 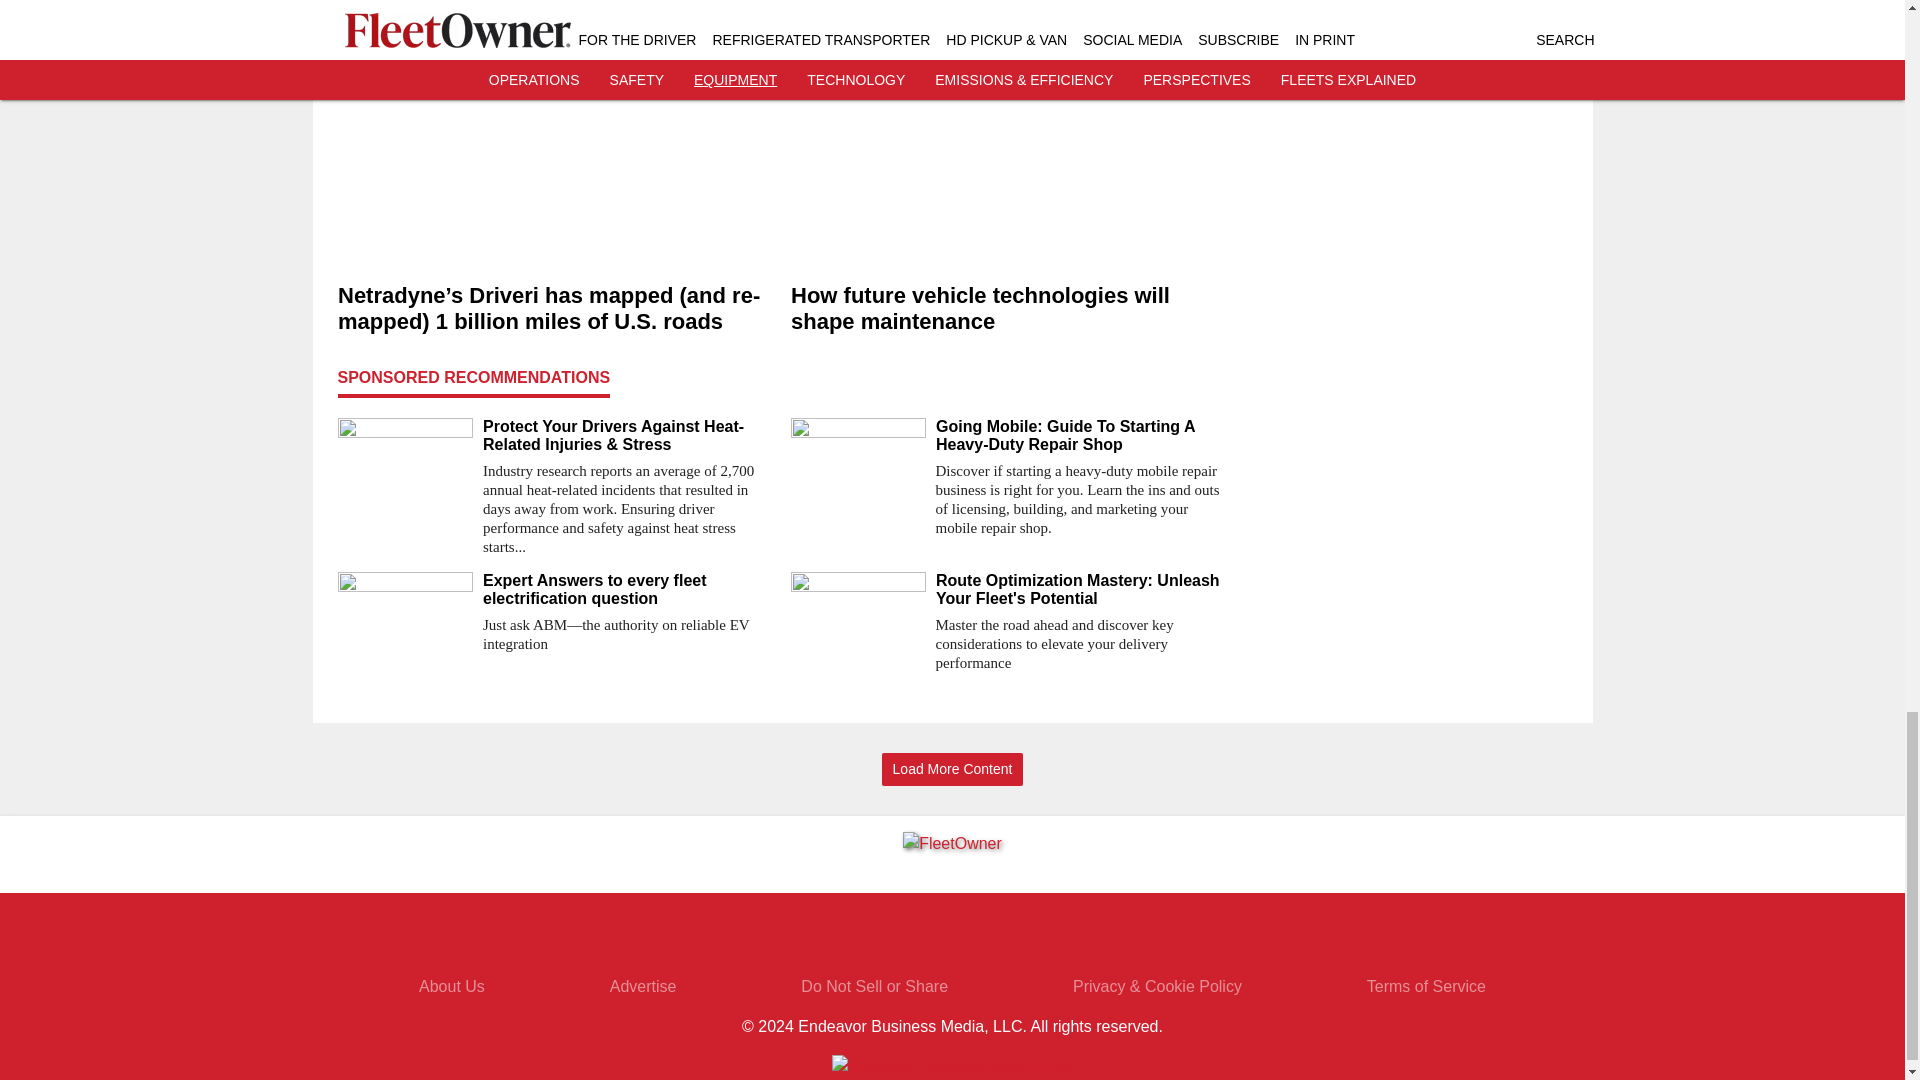 What do you see at coordinates (1008, 308) in the screenshot?
I see `How future vehicle technologies will shape maintenance` at bounding box center [1008, 308].